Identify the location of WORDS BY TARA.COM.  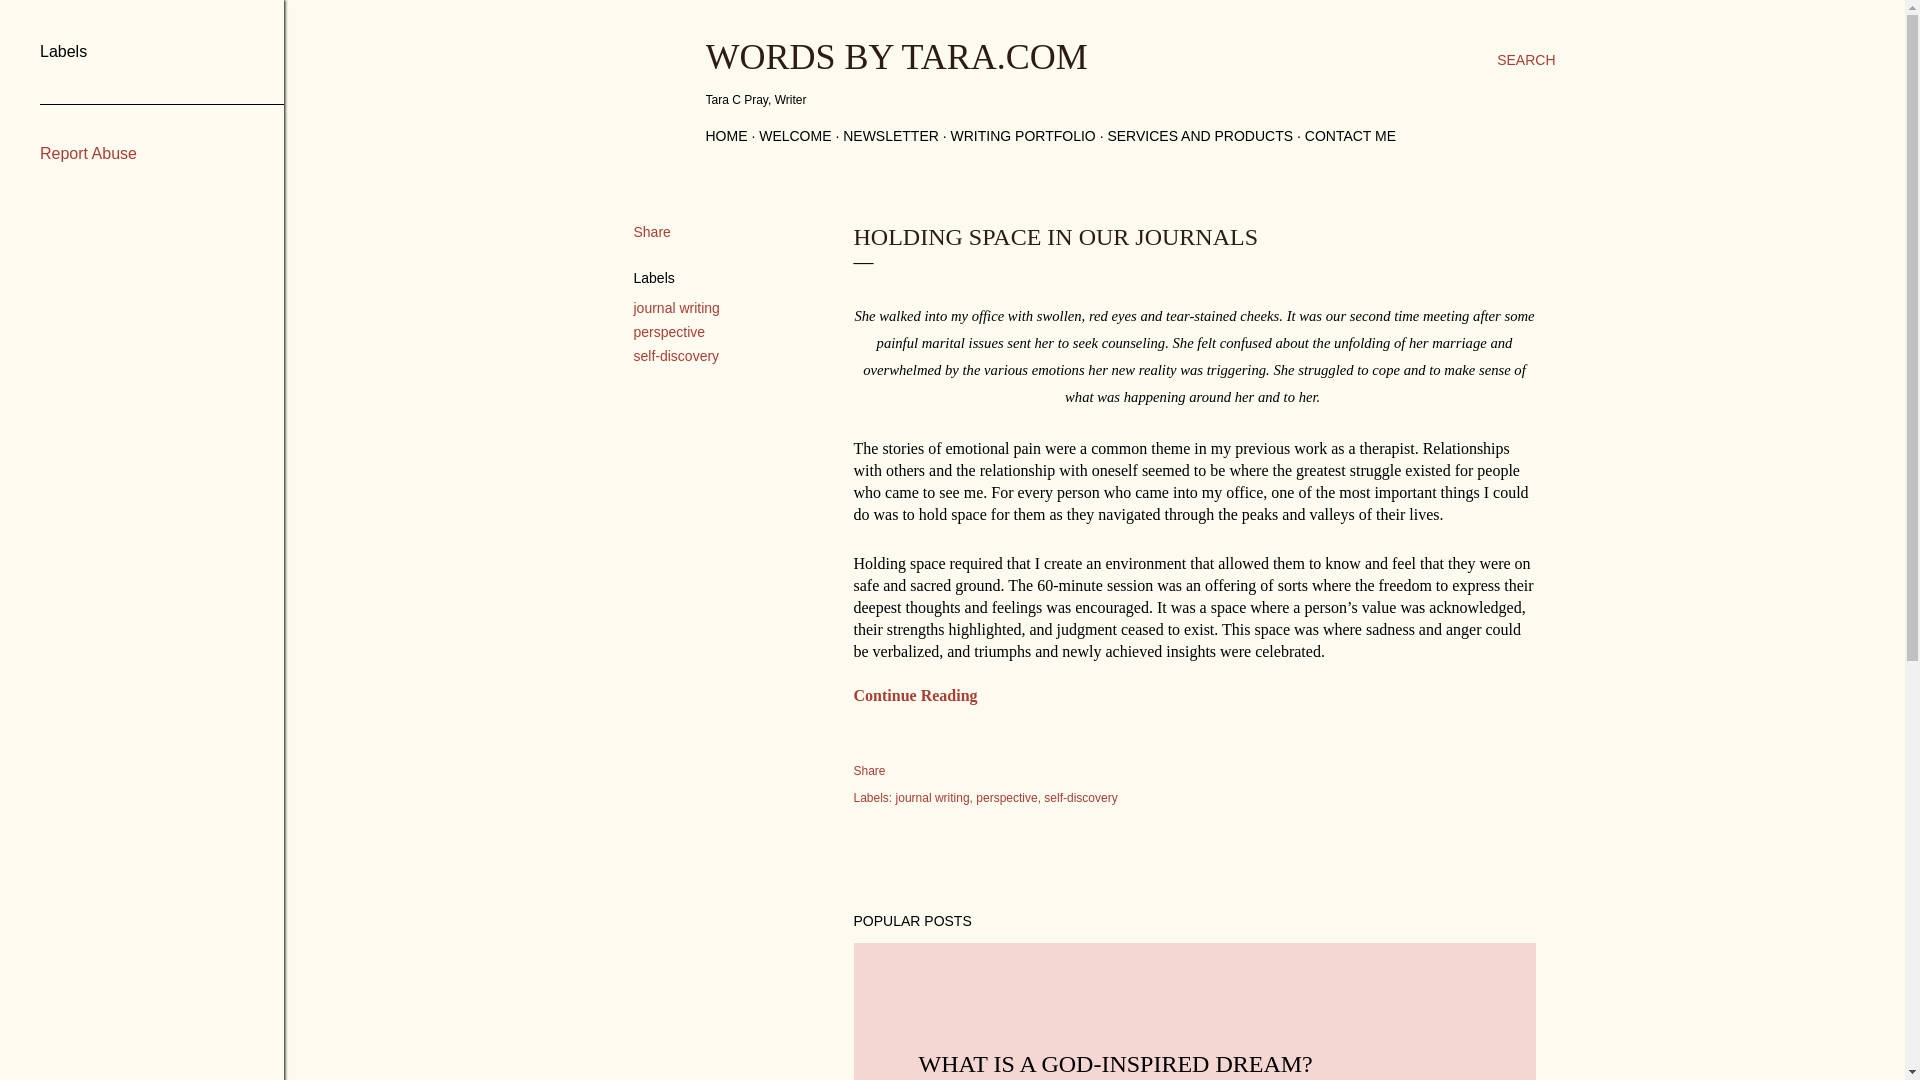
(897, 56).